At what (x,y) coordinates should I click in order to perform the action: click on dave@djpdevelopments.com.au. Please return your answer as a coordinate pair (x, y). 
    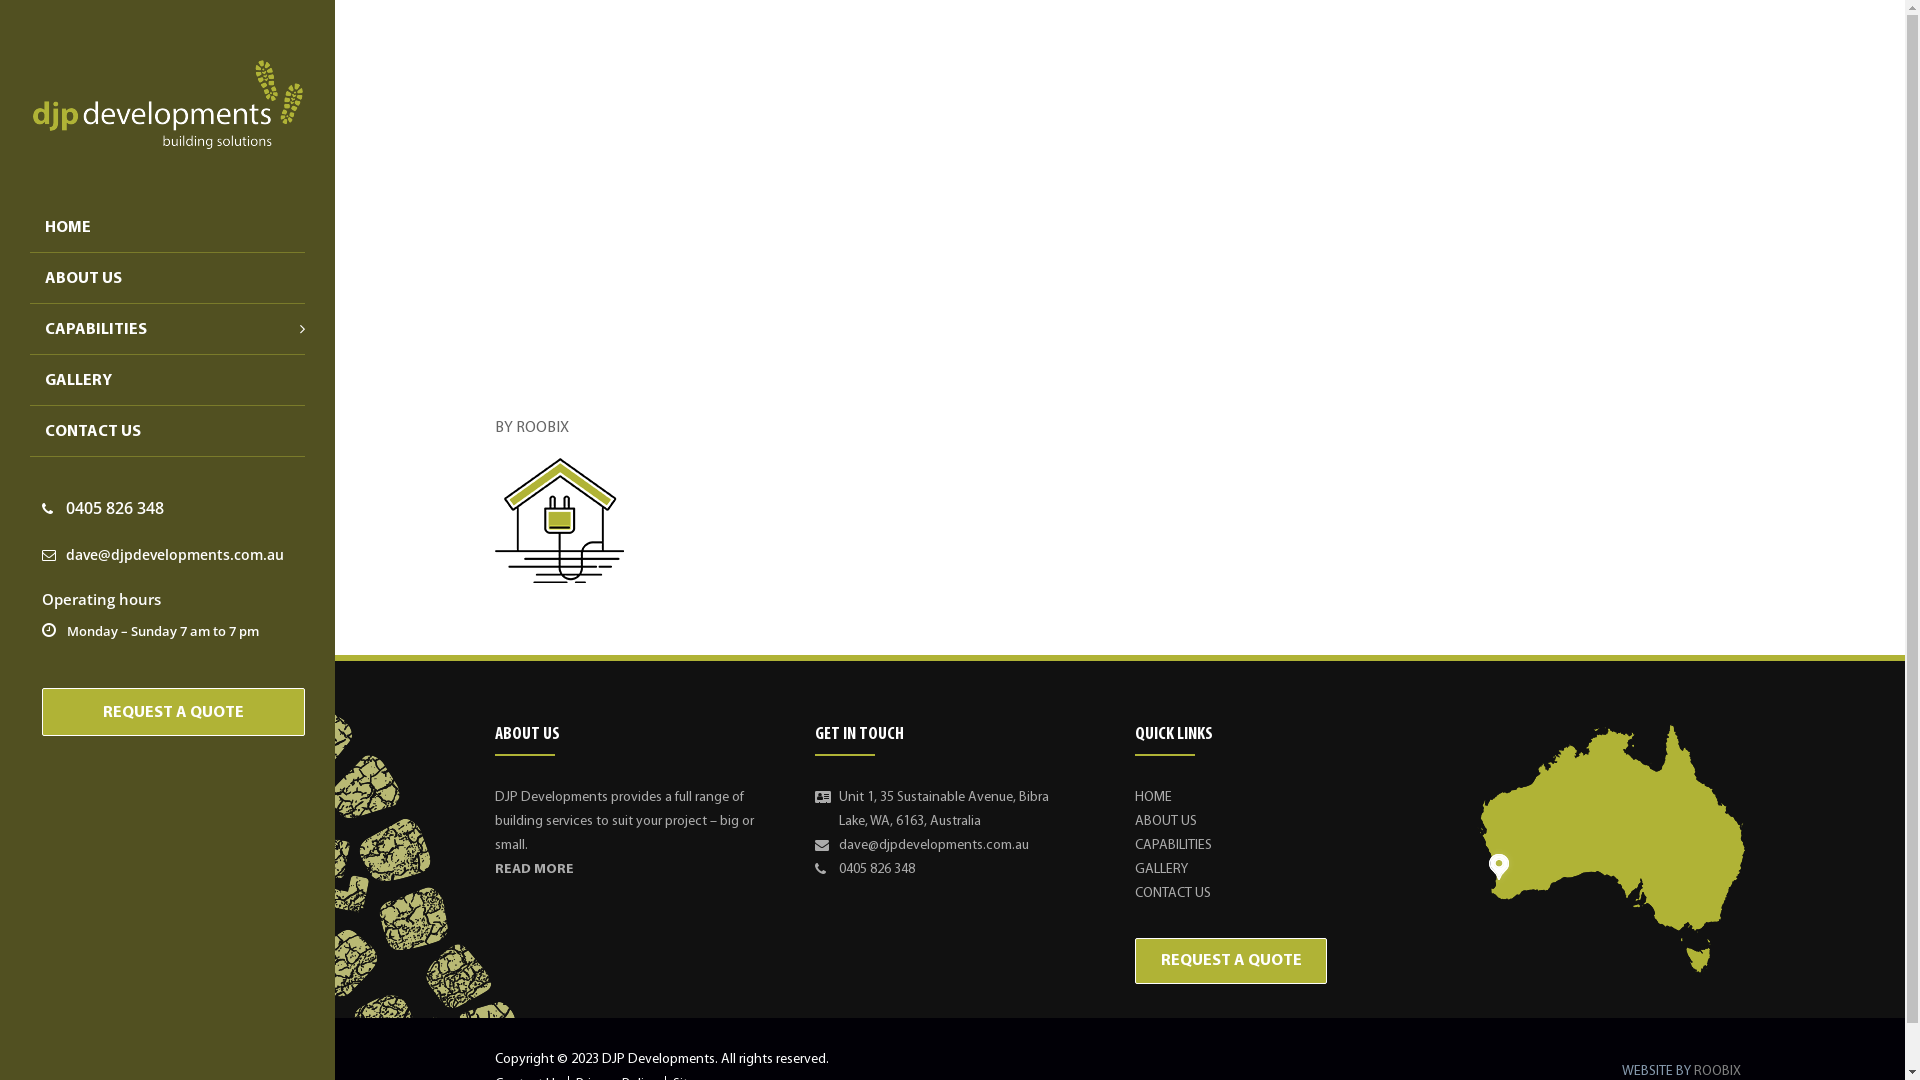
    Looking at the image, I should click on (163, 554).